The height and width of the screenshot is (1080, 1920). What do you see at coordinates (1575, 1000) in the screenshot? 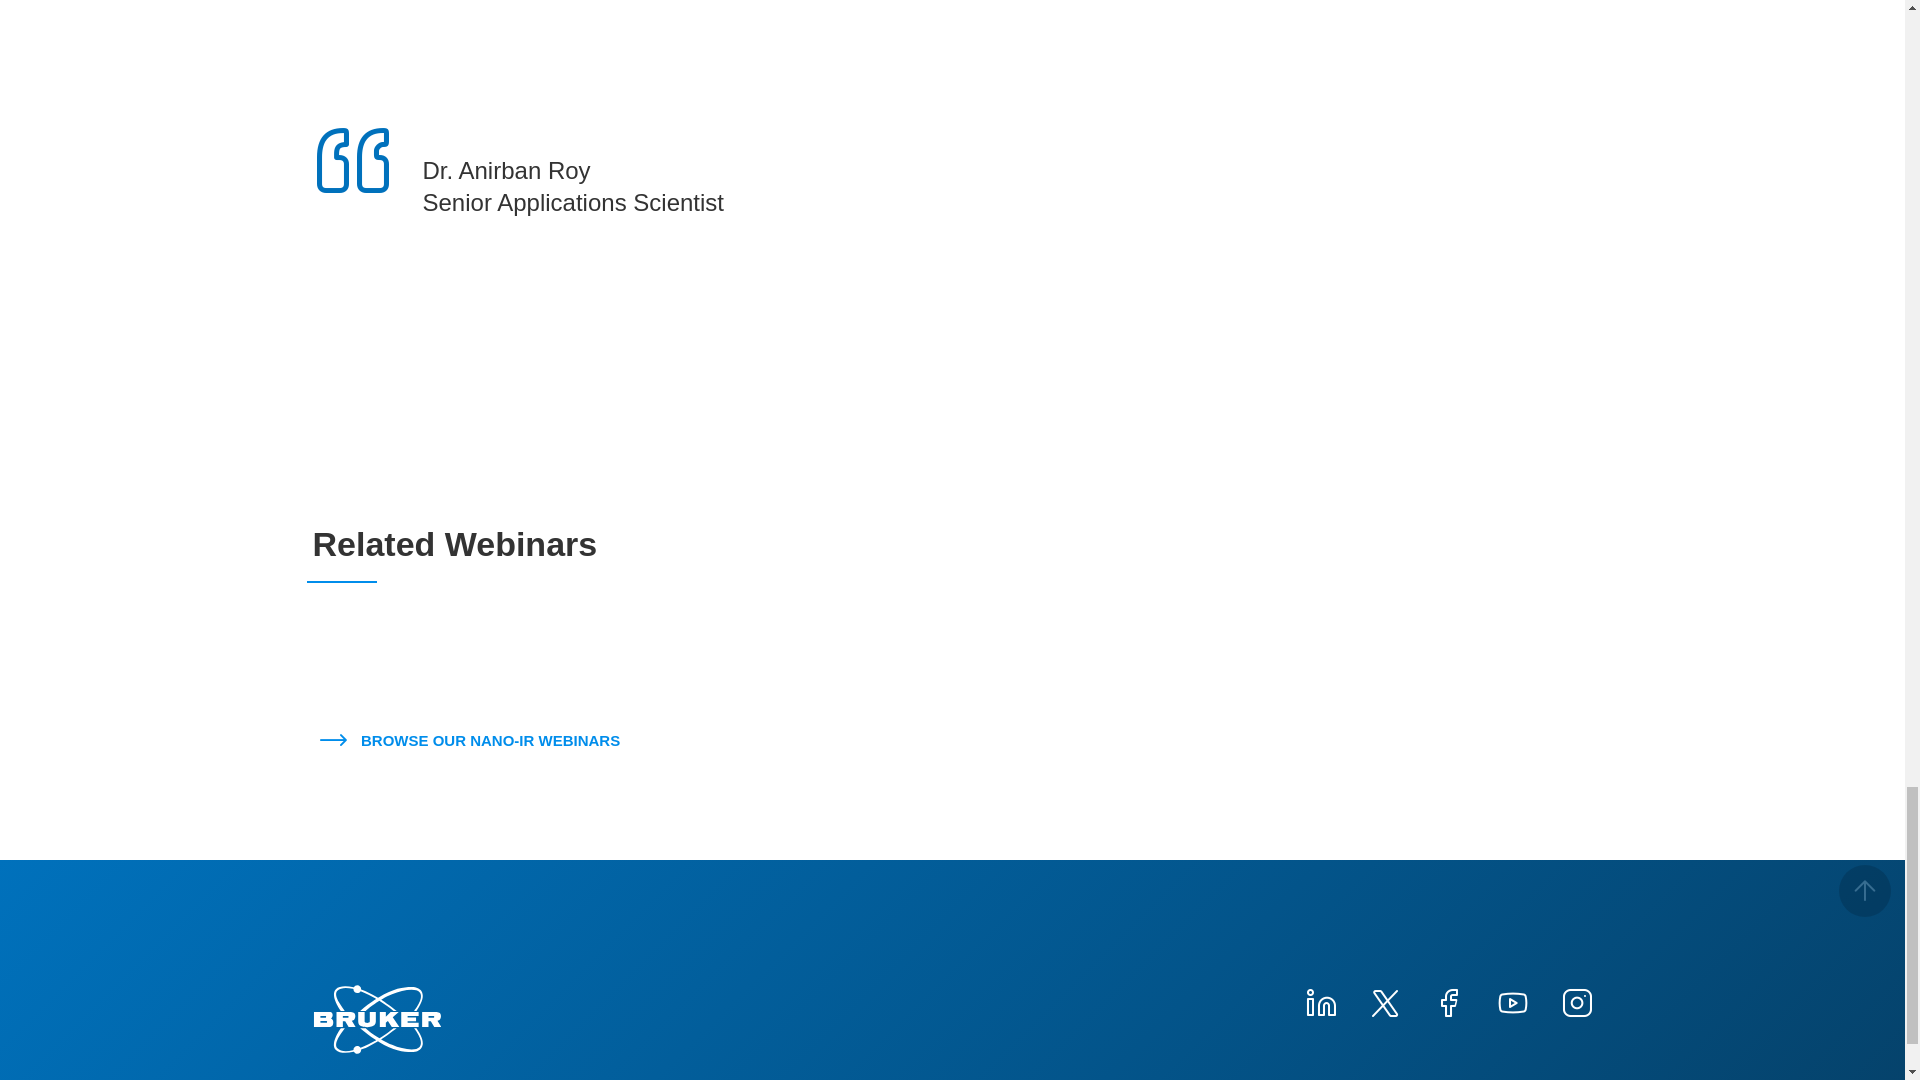
I see `instagram` at bounding box center [1575, 1000].